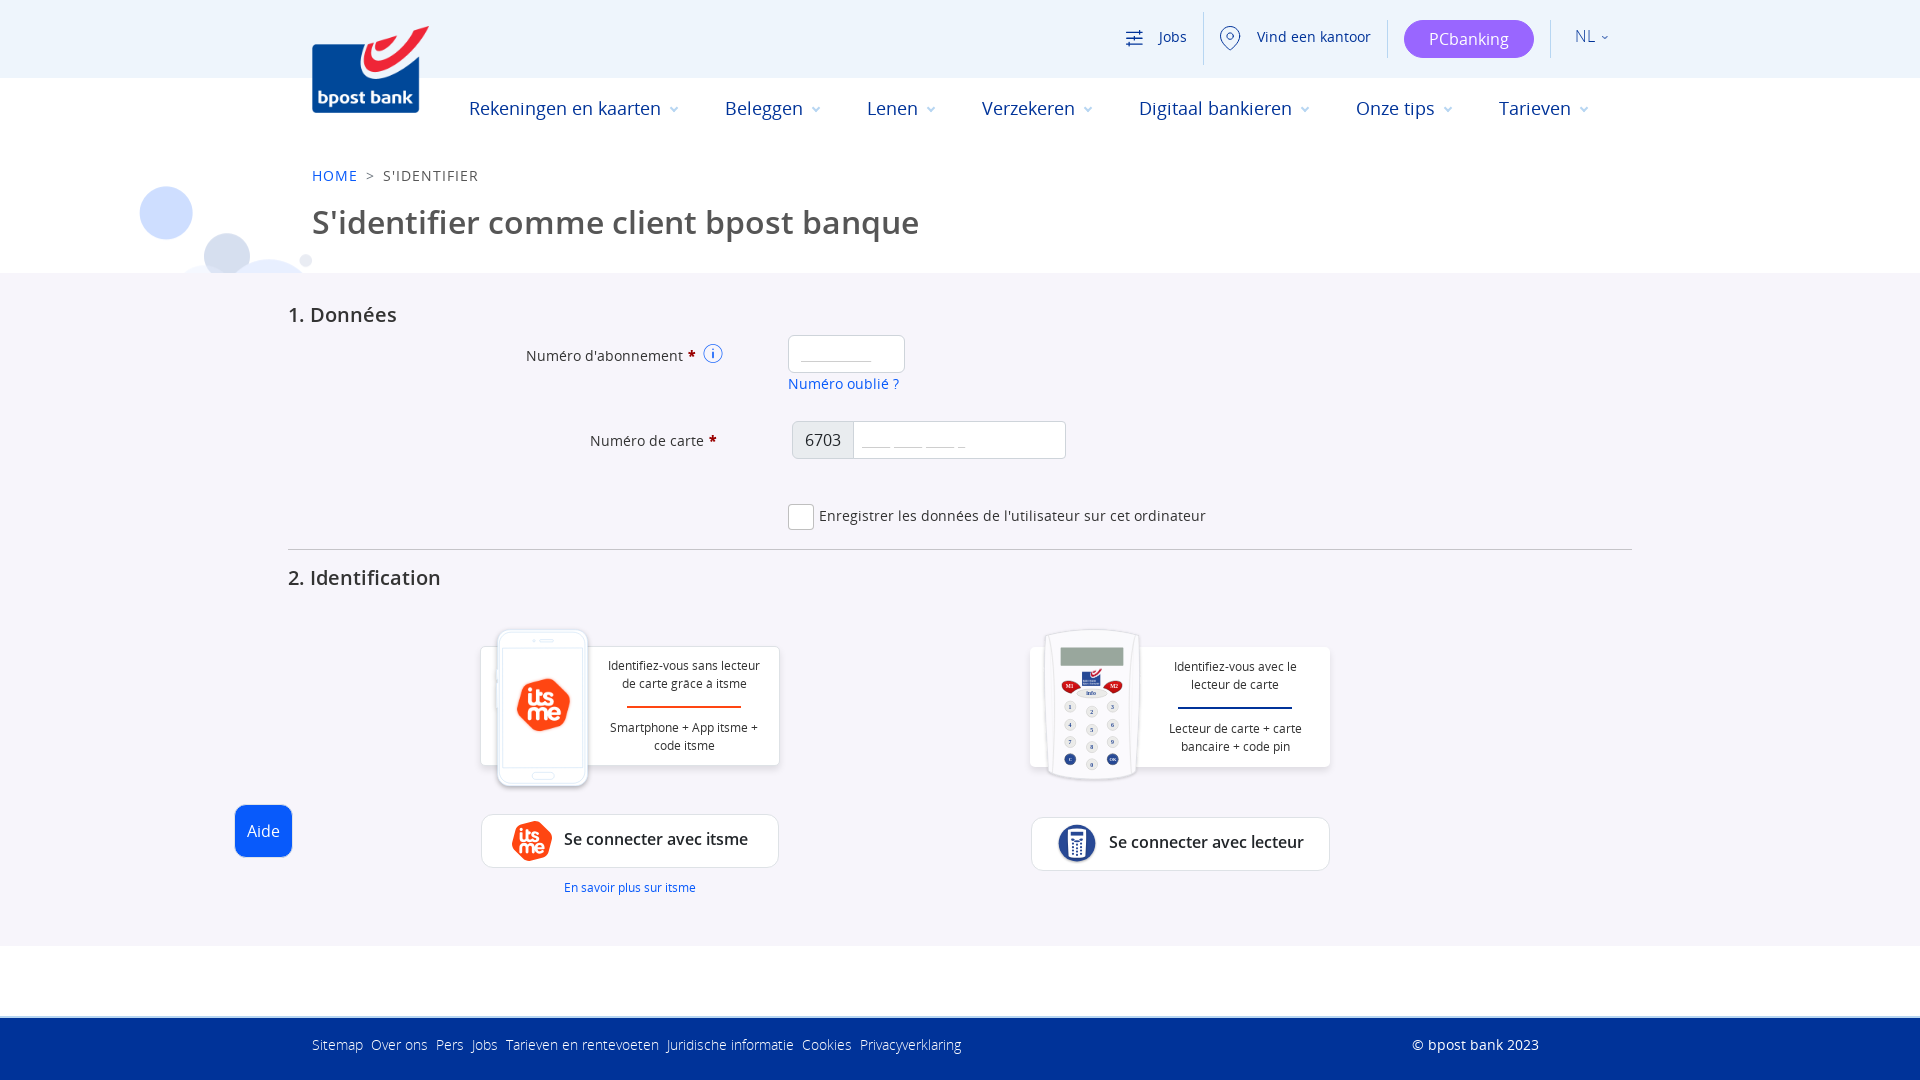 The image size is (1920, 1080). What do you see at coordinates (1469, 39) in the screenshot?
I see `PCbanking` at bounding box center [1469, 39].